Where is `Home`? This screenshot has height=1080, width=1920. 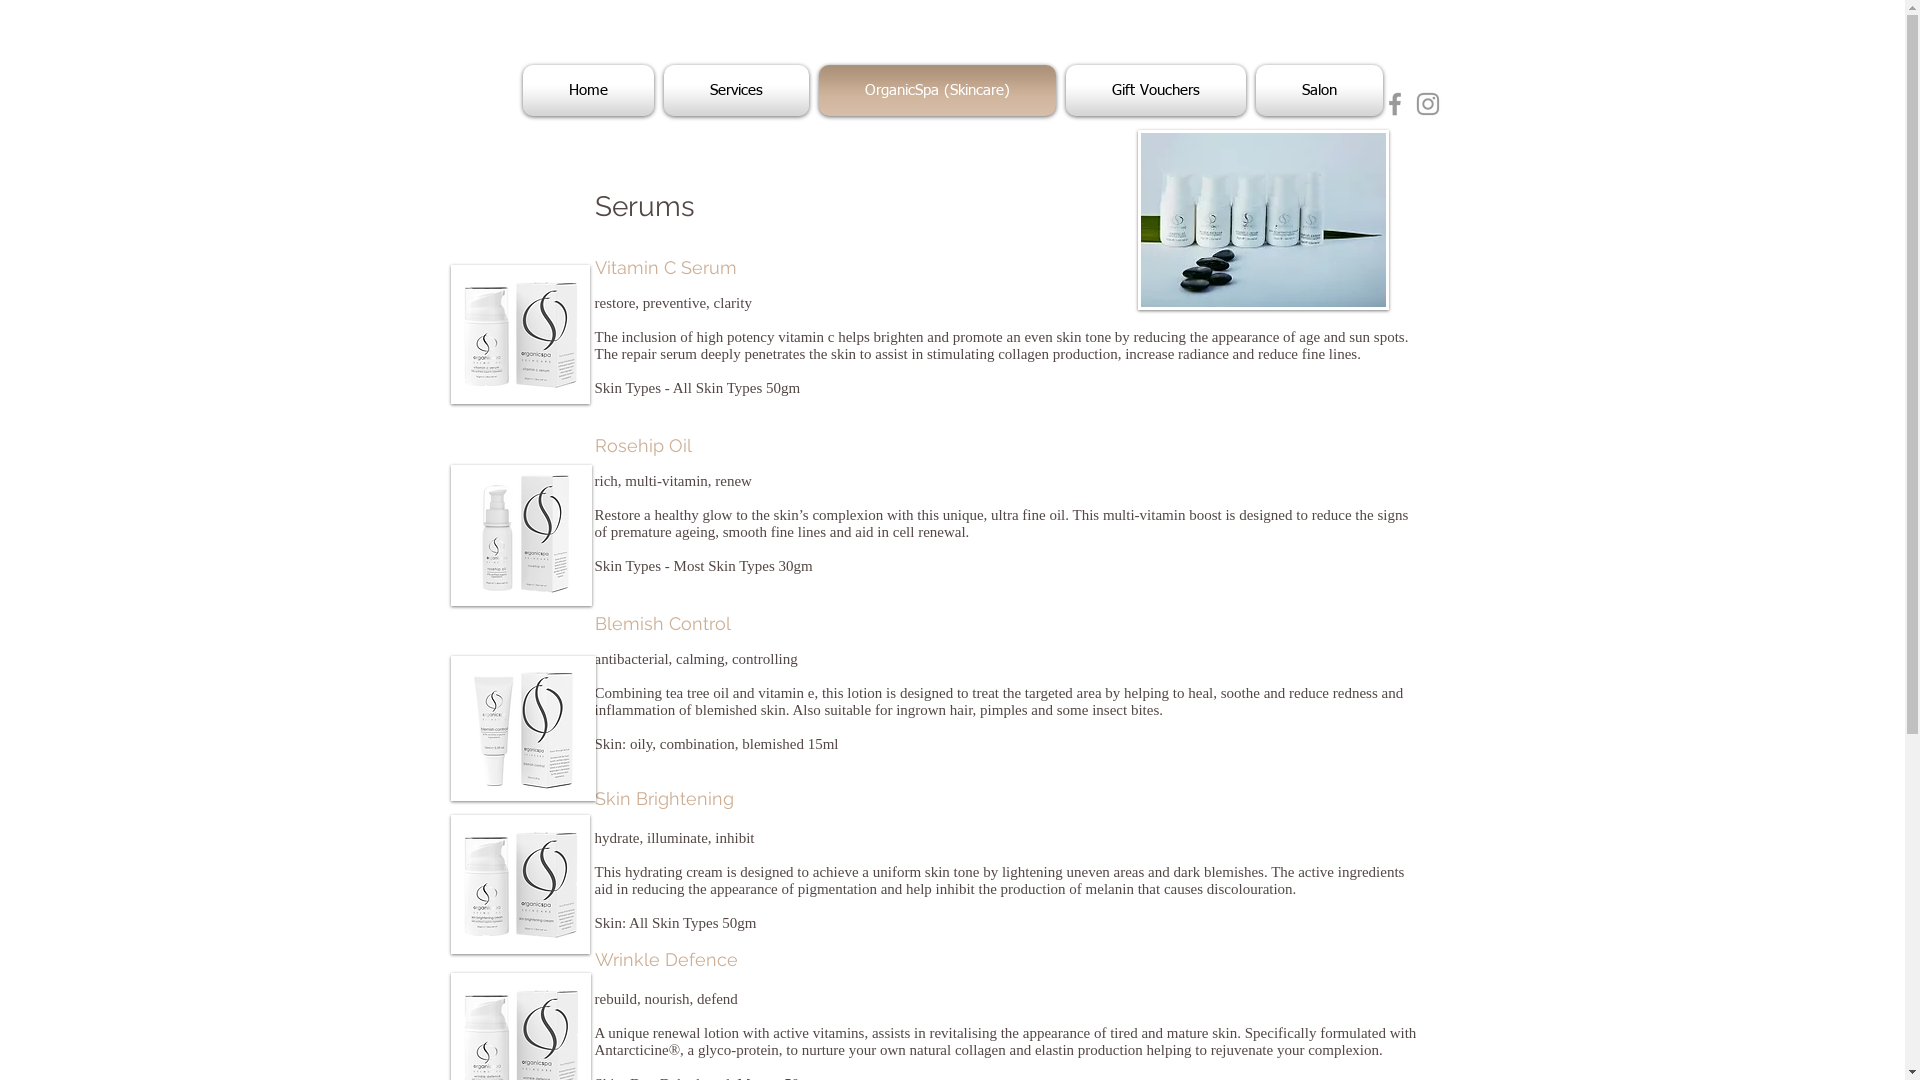 Home is located at coordinates (590, 90).